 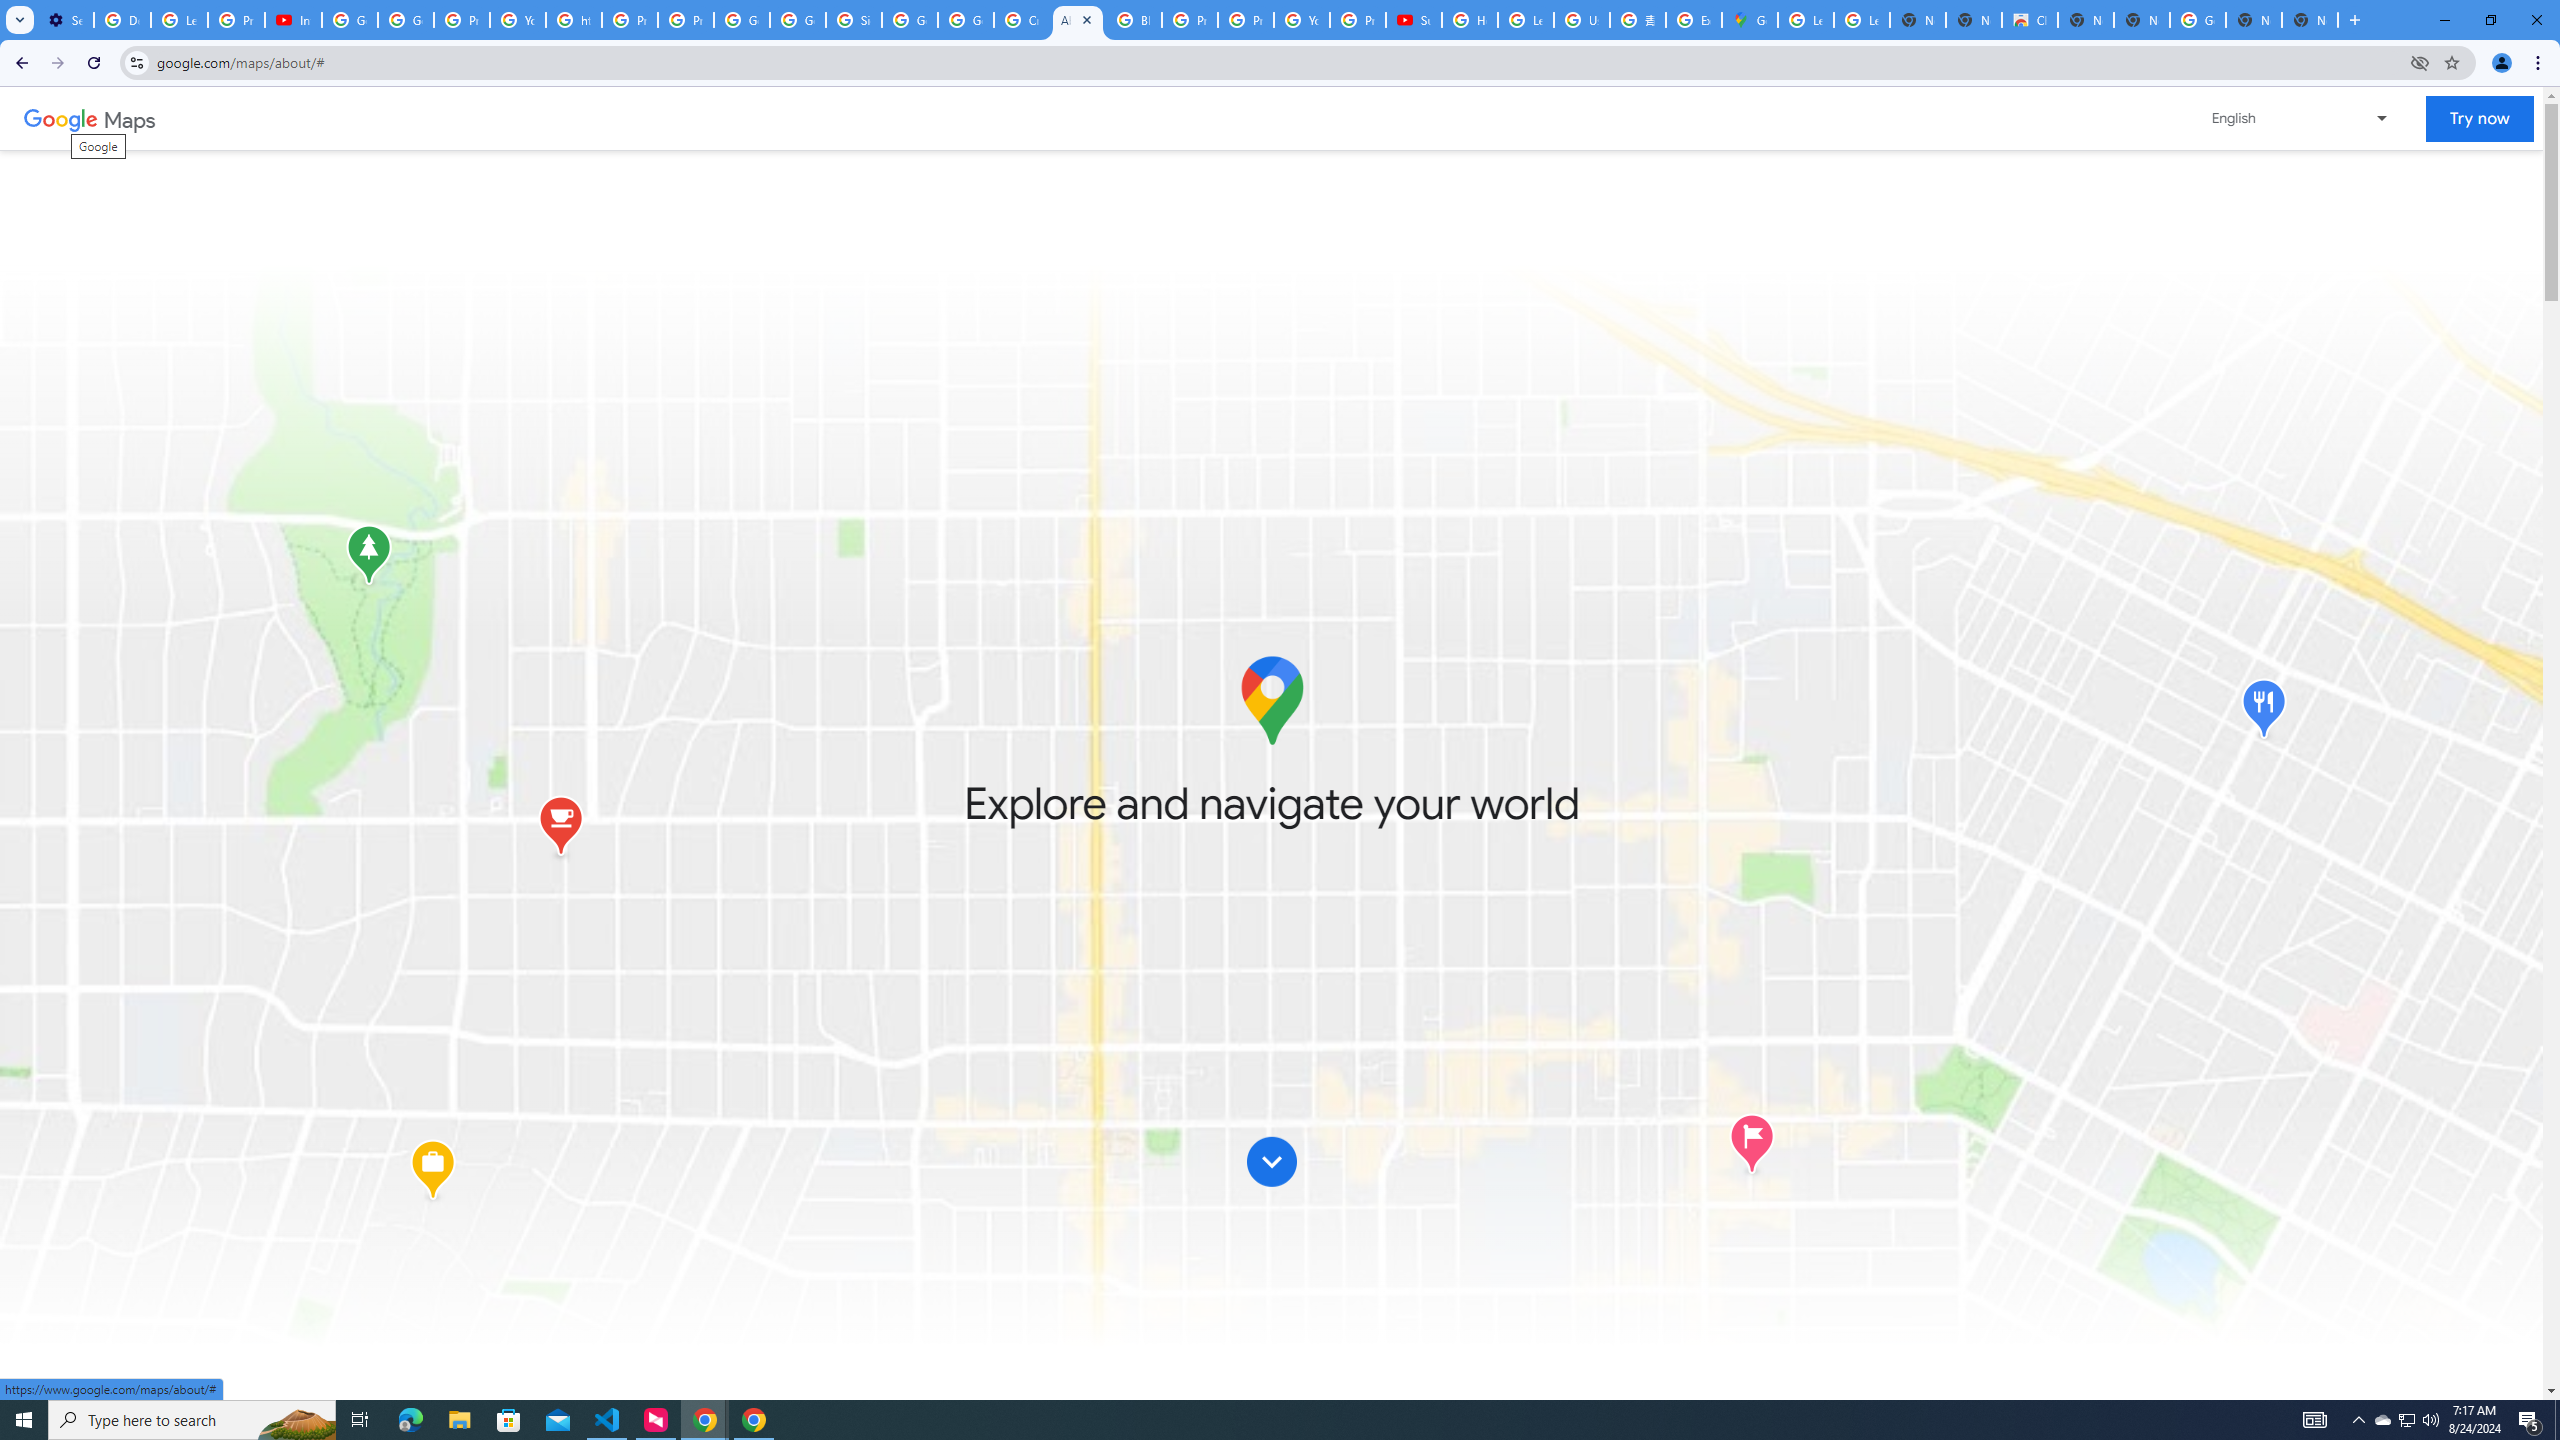 I want to click on Privacy Help Center - Policies Help, so click(x=1245, y=20).